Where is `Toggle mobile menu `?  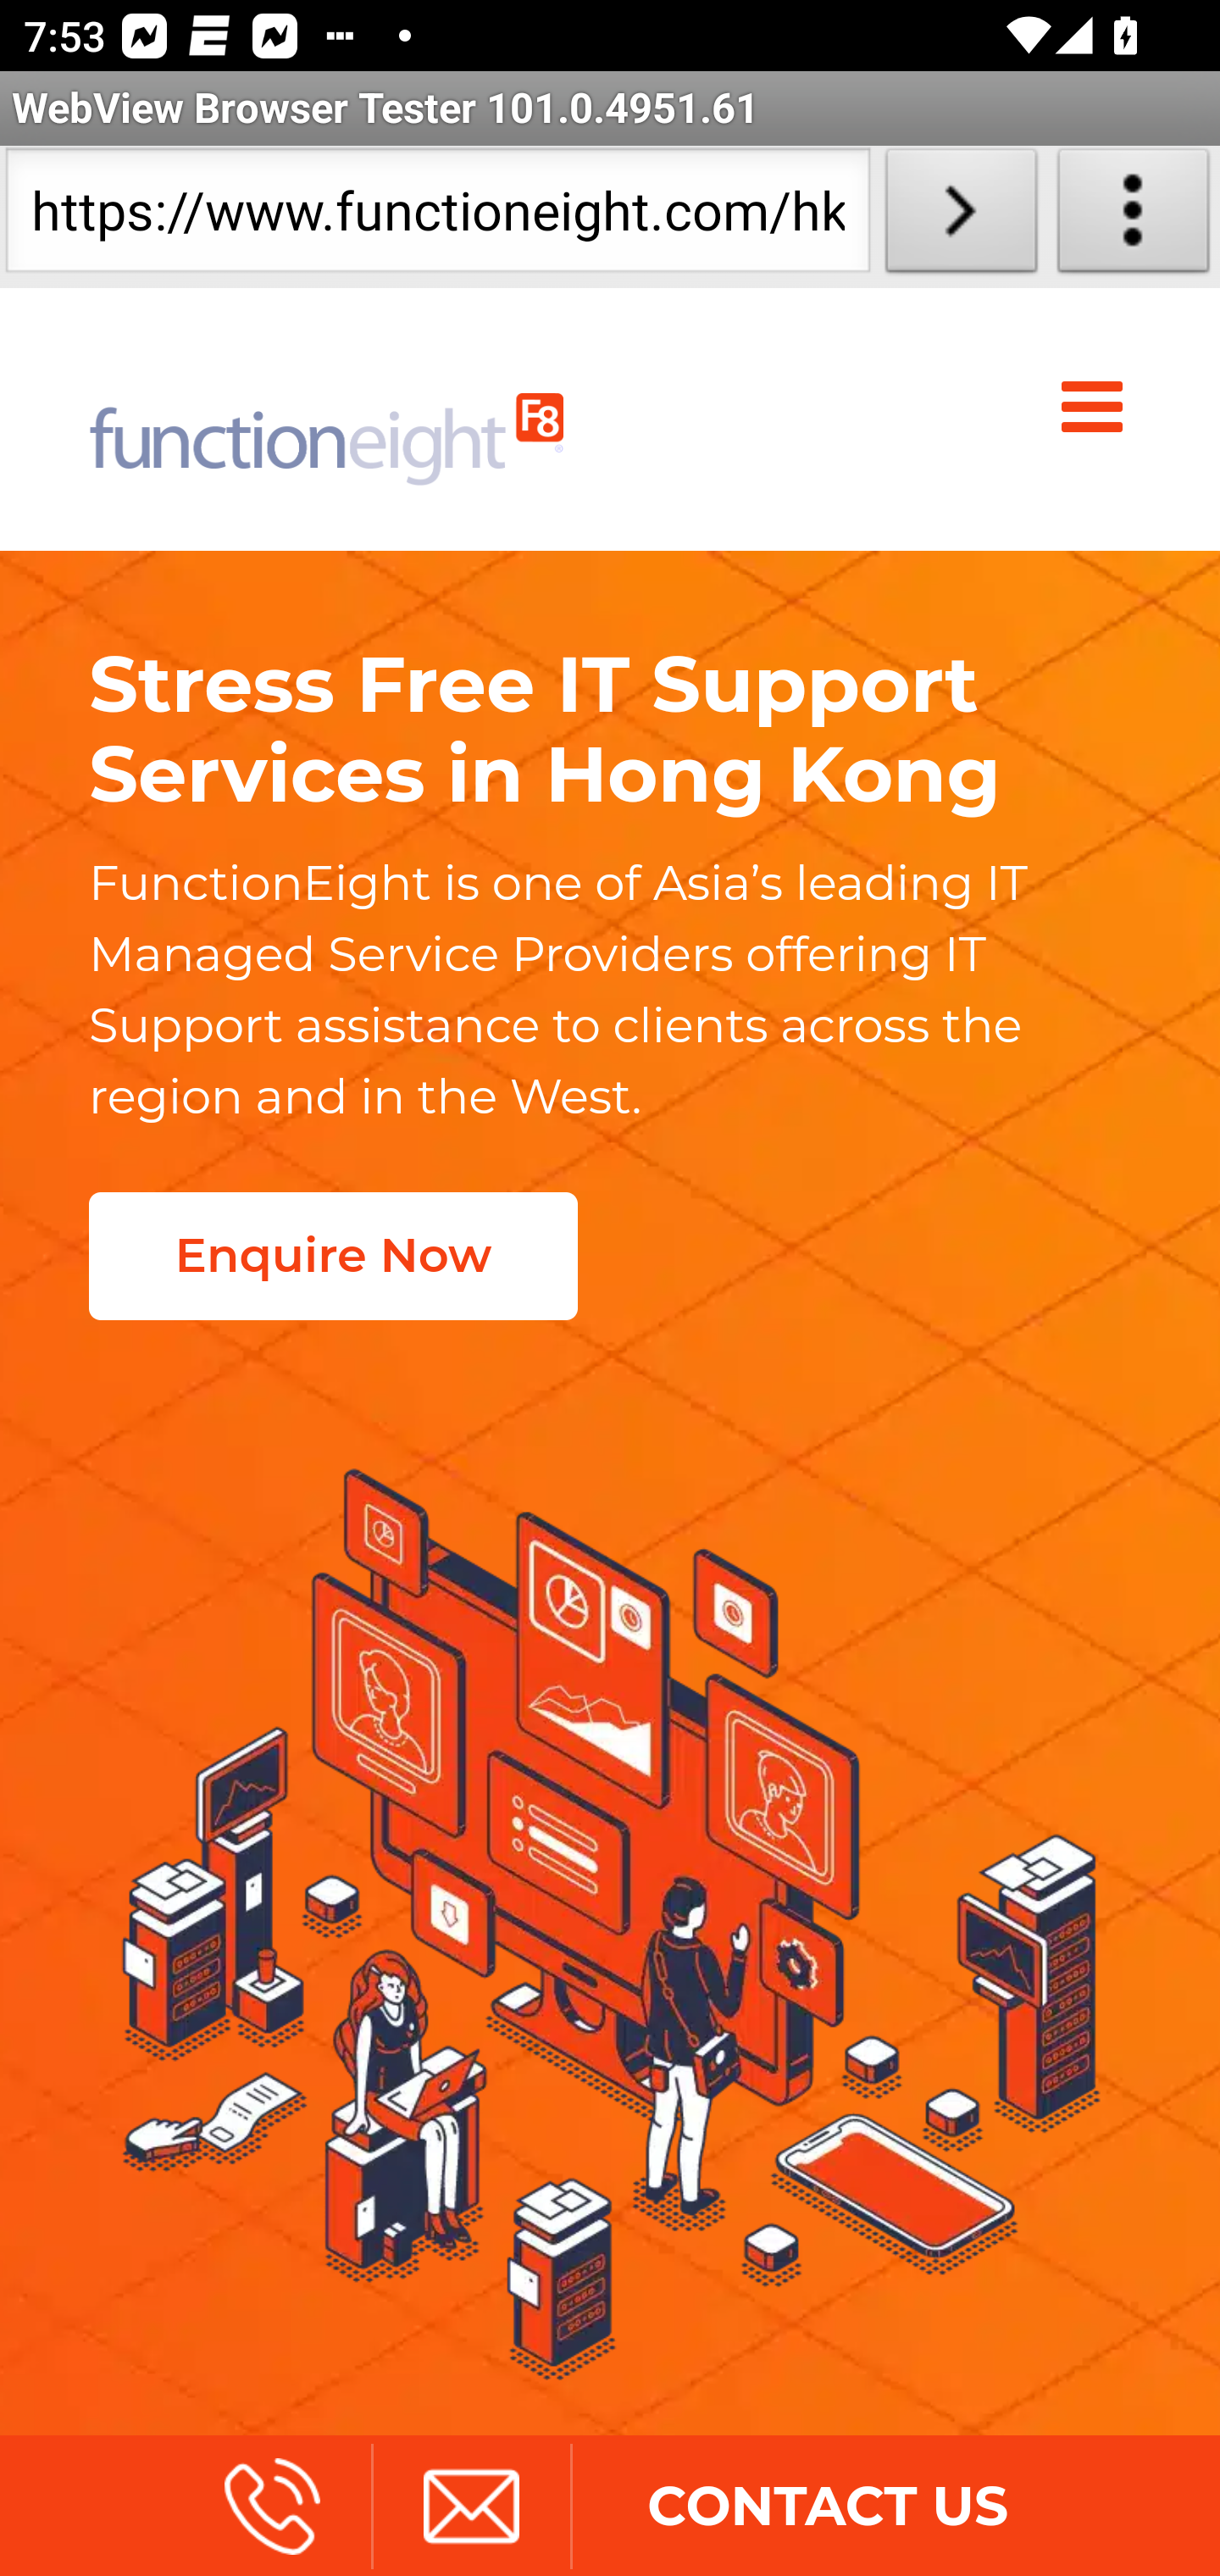 Toggle mobile menu  is located at coordinates (1098, 408).